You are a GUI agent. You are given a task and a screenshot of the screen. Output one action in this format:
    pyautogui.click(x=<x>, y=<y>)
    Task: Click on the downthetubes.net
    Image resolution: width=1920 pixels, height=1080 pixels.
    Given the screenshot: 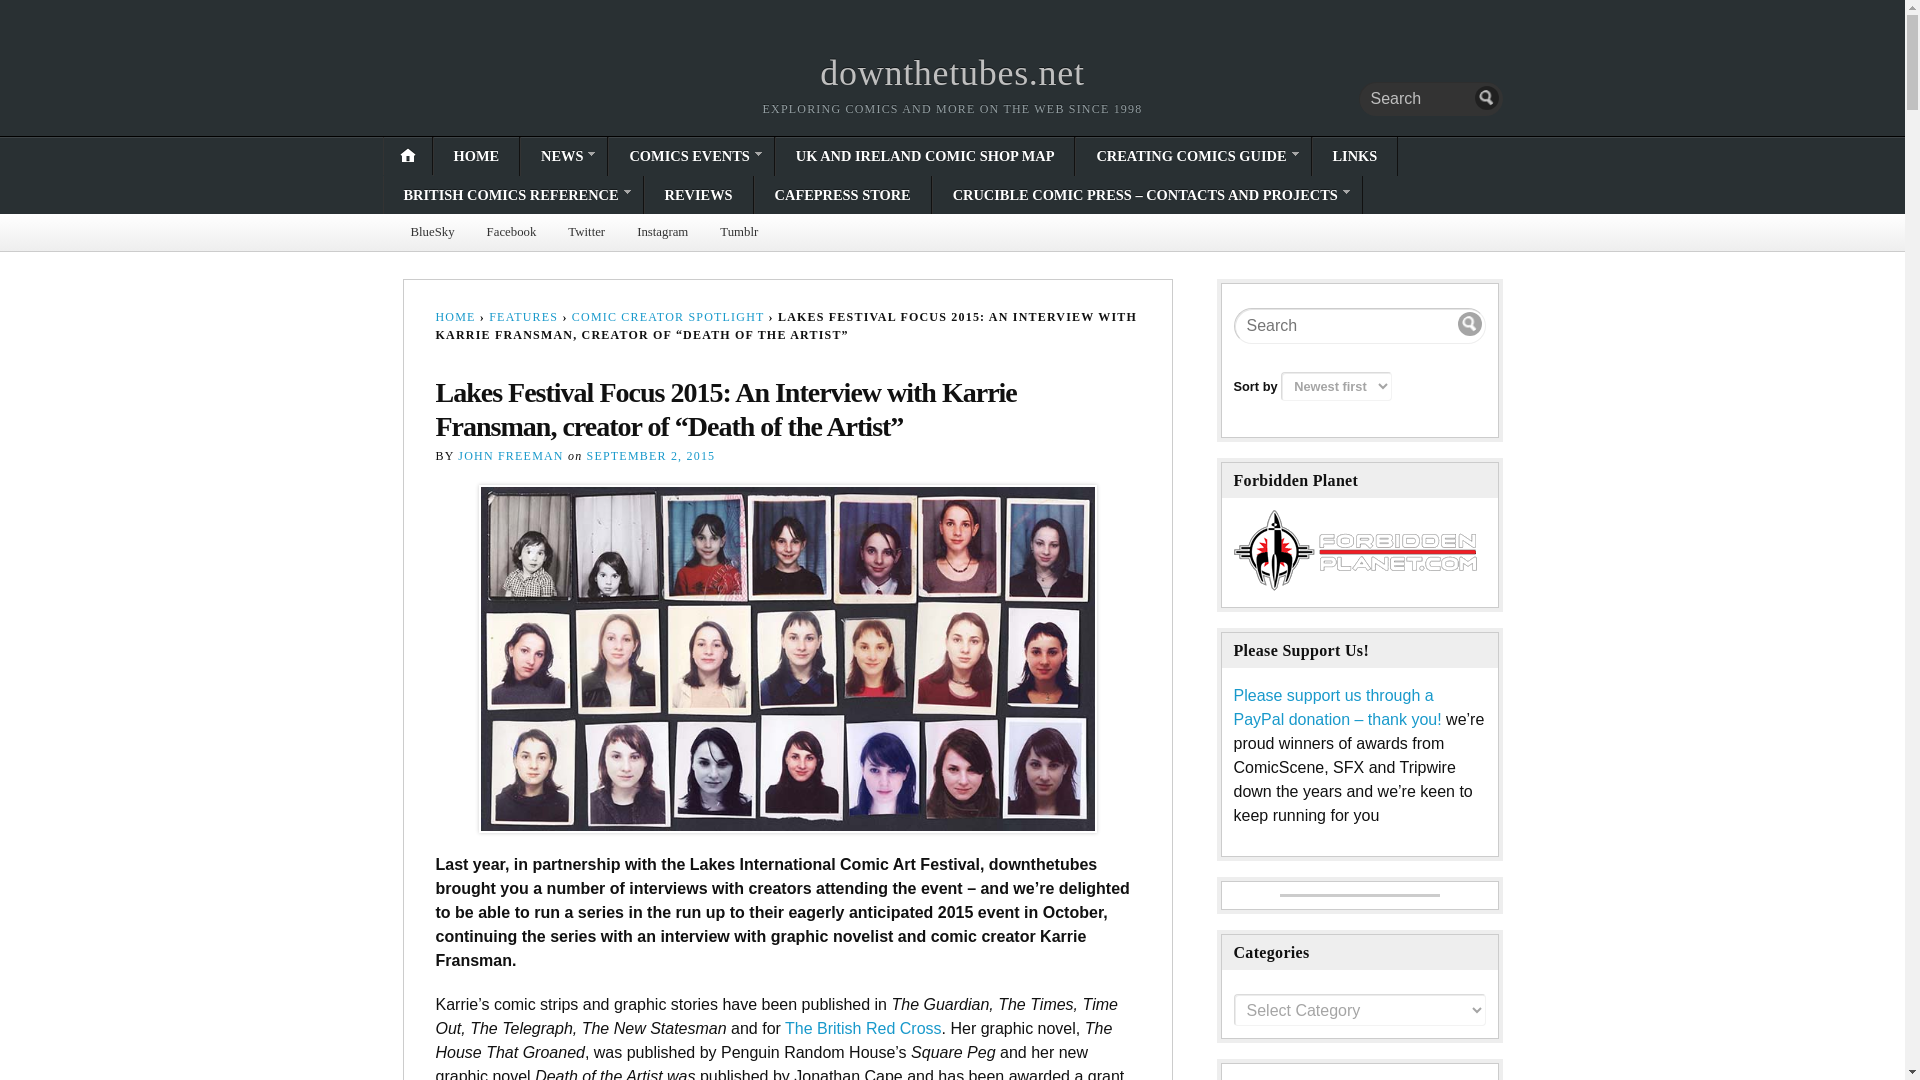 What is the action you would take?
    pyautogui.click(x=952, y=72)
    